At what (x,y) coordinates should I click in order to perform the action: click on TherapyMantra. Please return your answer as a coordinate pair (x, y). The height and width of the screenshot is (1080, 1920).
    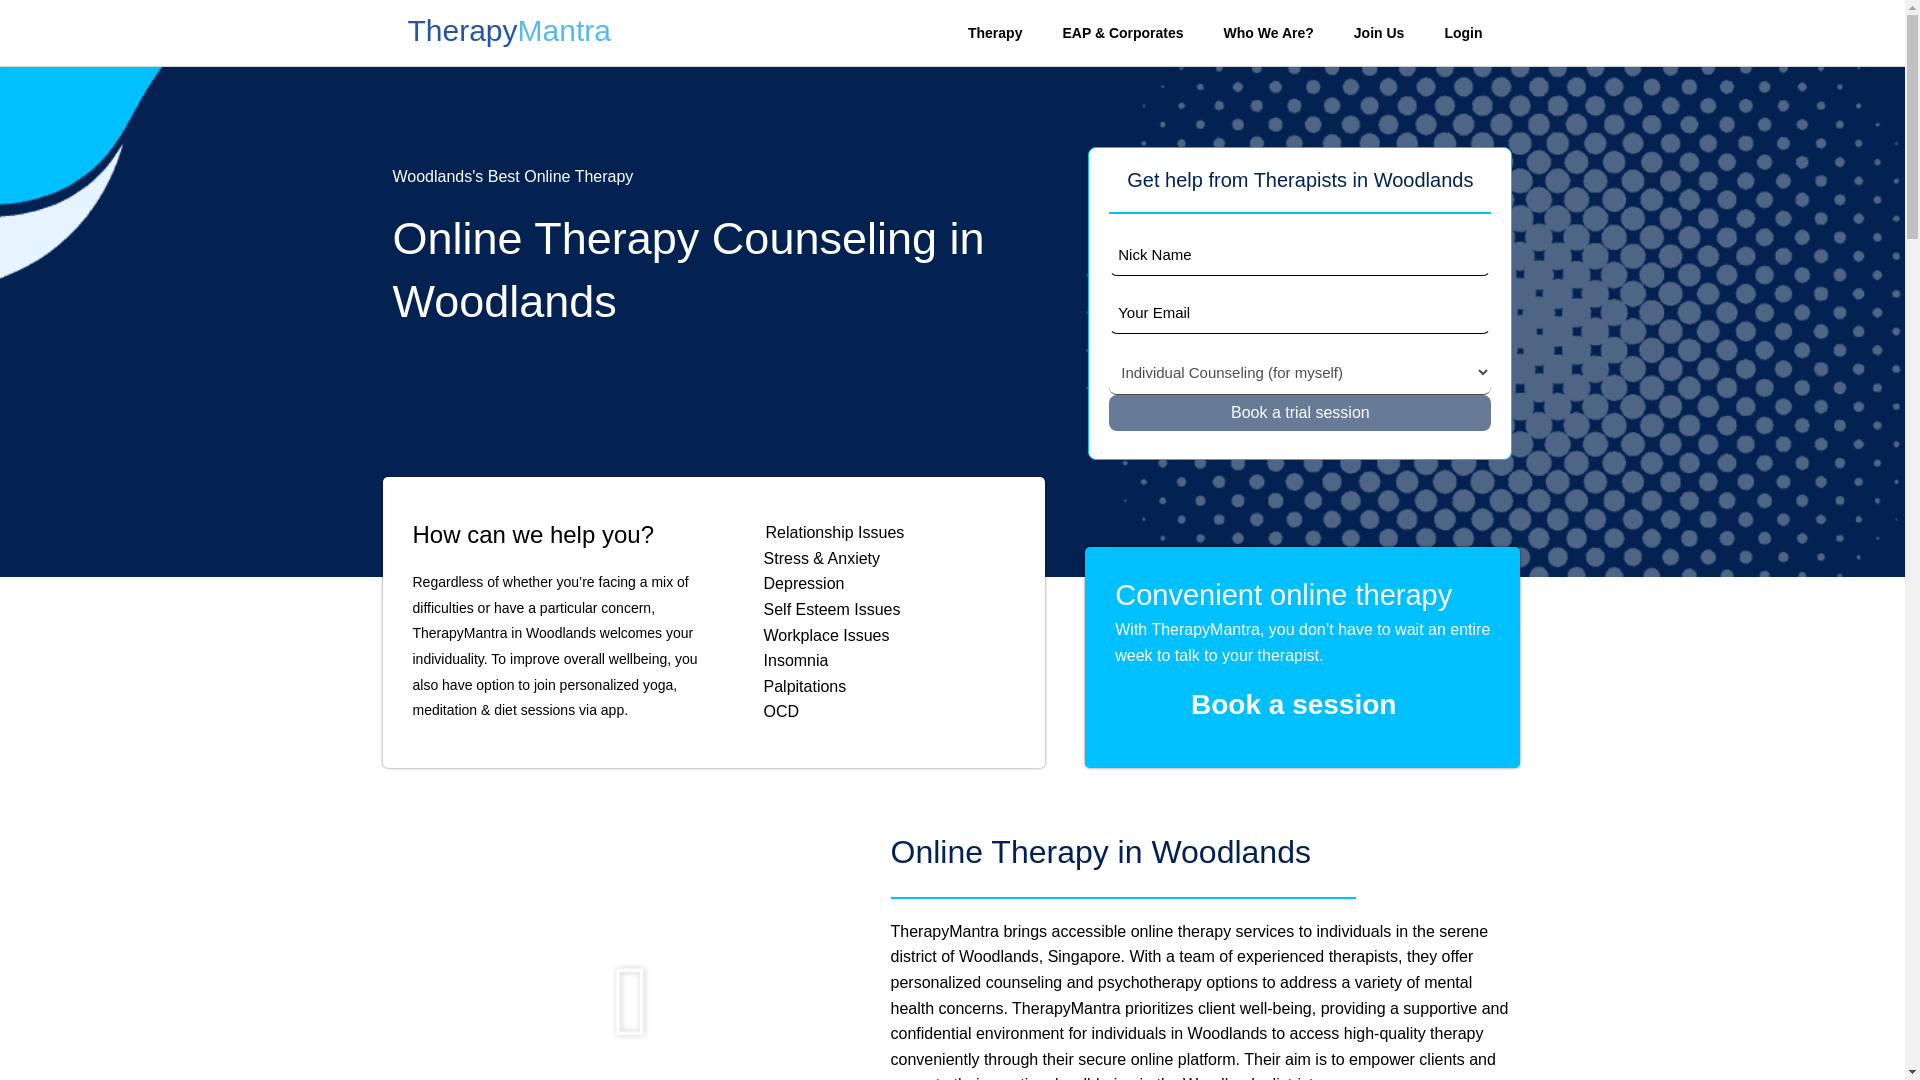
    Looking at the image, I should click on (506, 36).